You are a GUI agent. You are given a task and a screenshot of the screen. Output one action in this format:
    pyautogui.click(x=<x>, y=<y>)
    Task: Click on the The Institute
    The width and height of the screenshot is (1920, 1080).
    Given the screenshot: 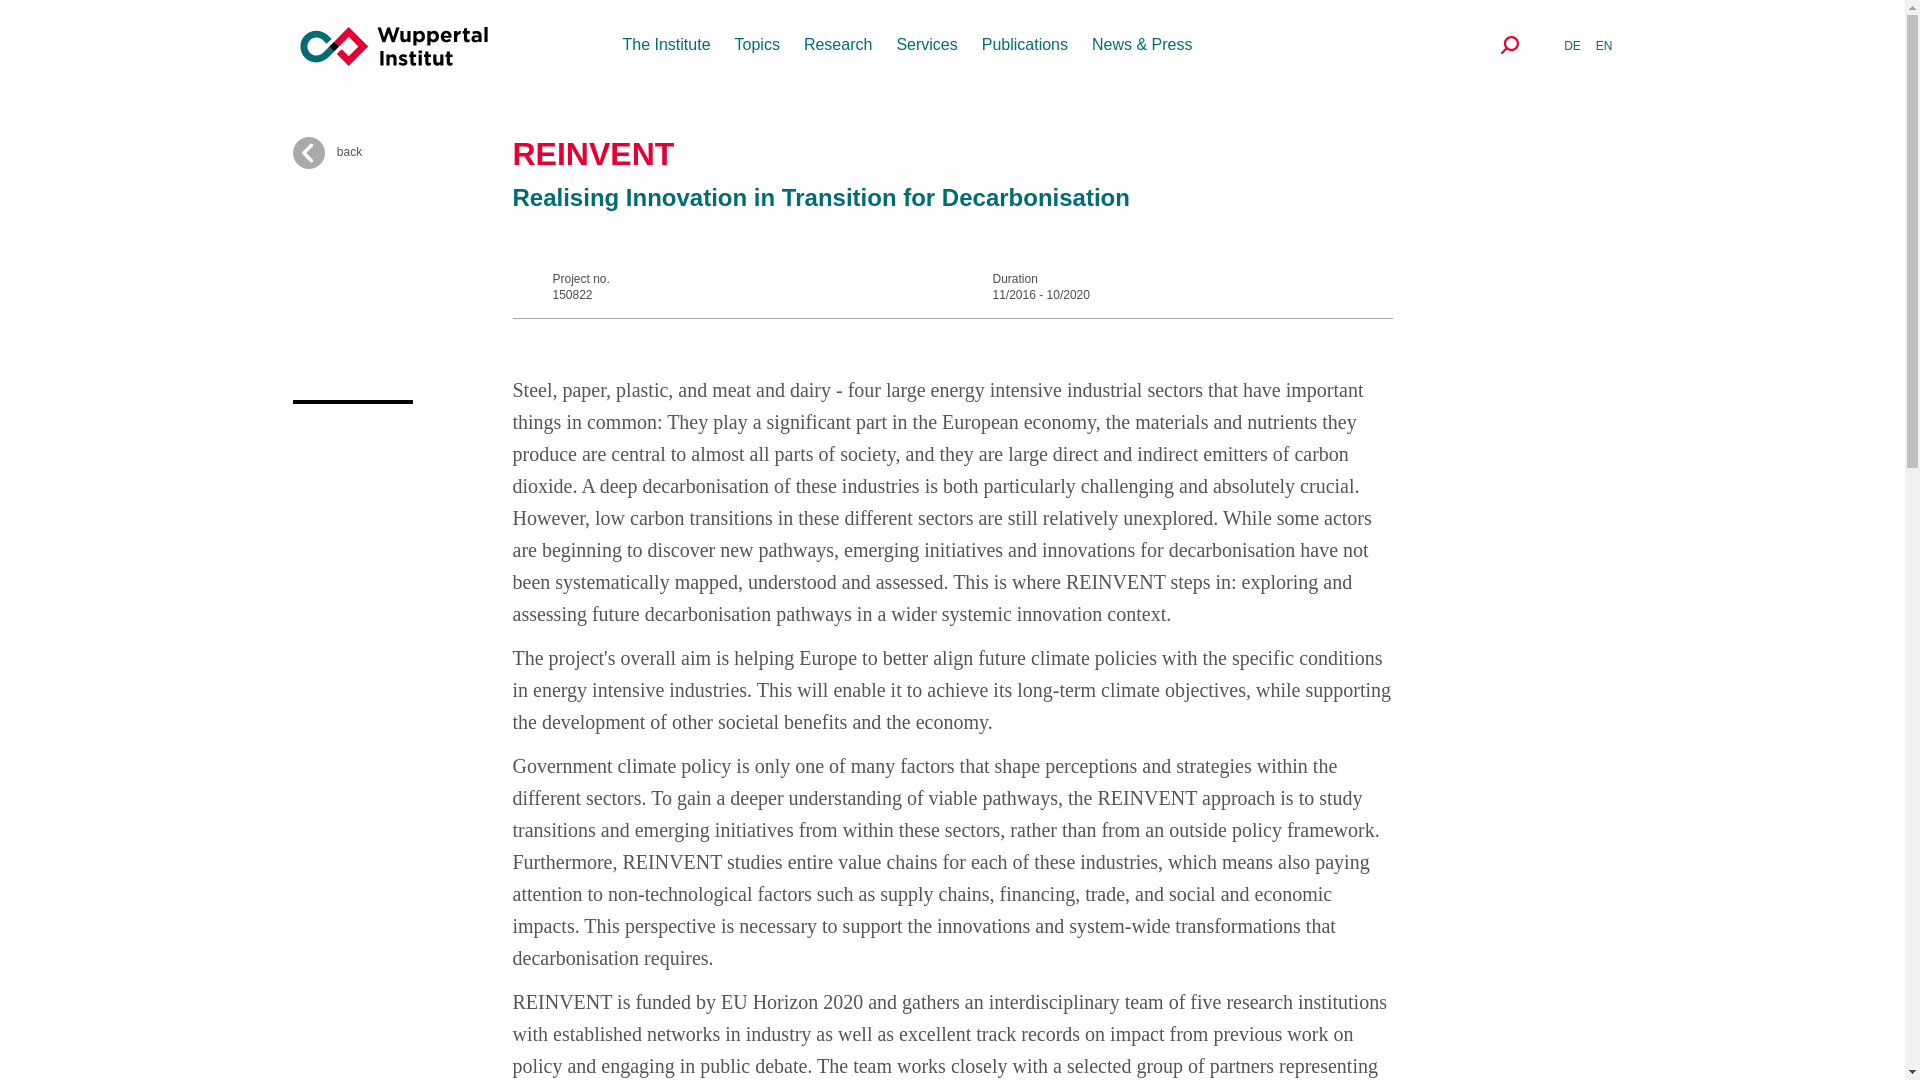 What is the action you would take?
    pyautogui.click(x=666, y=44)
    